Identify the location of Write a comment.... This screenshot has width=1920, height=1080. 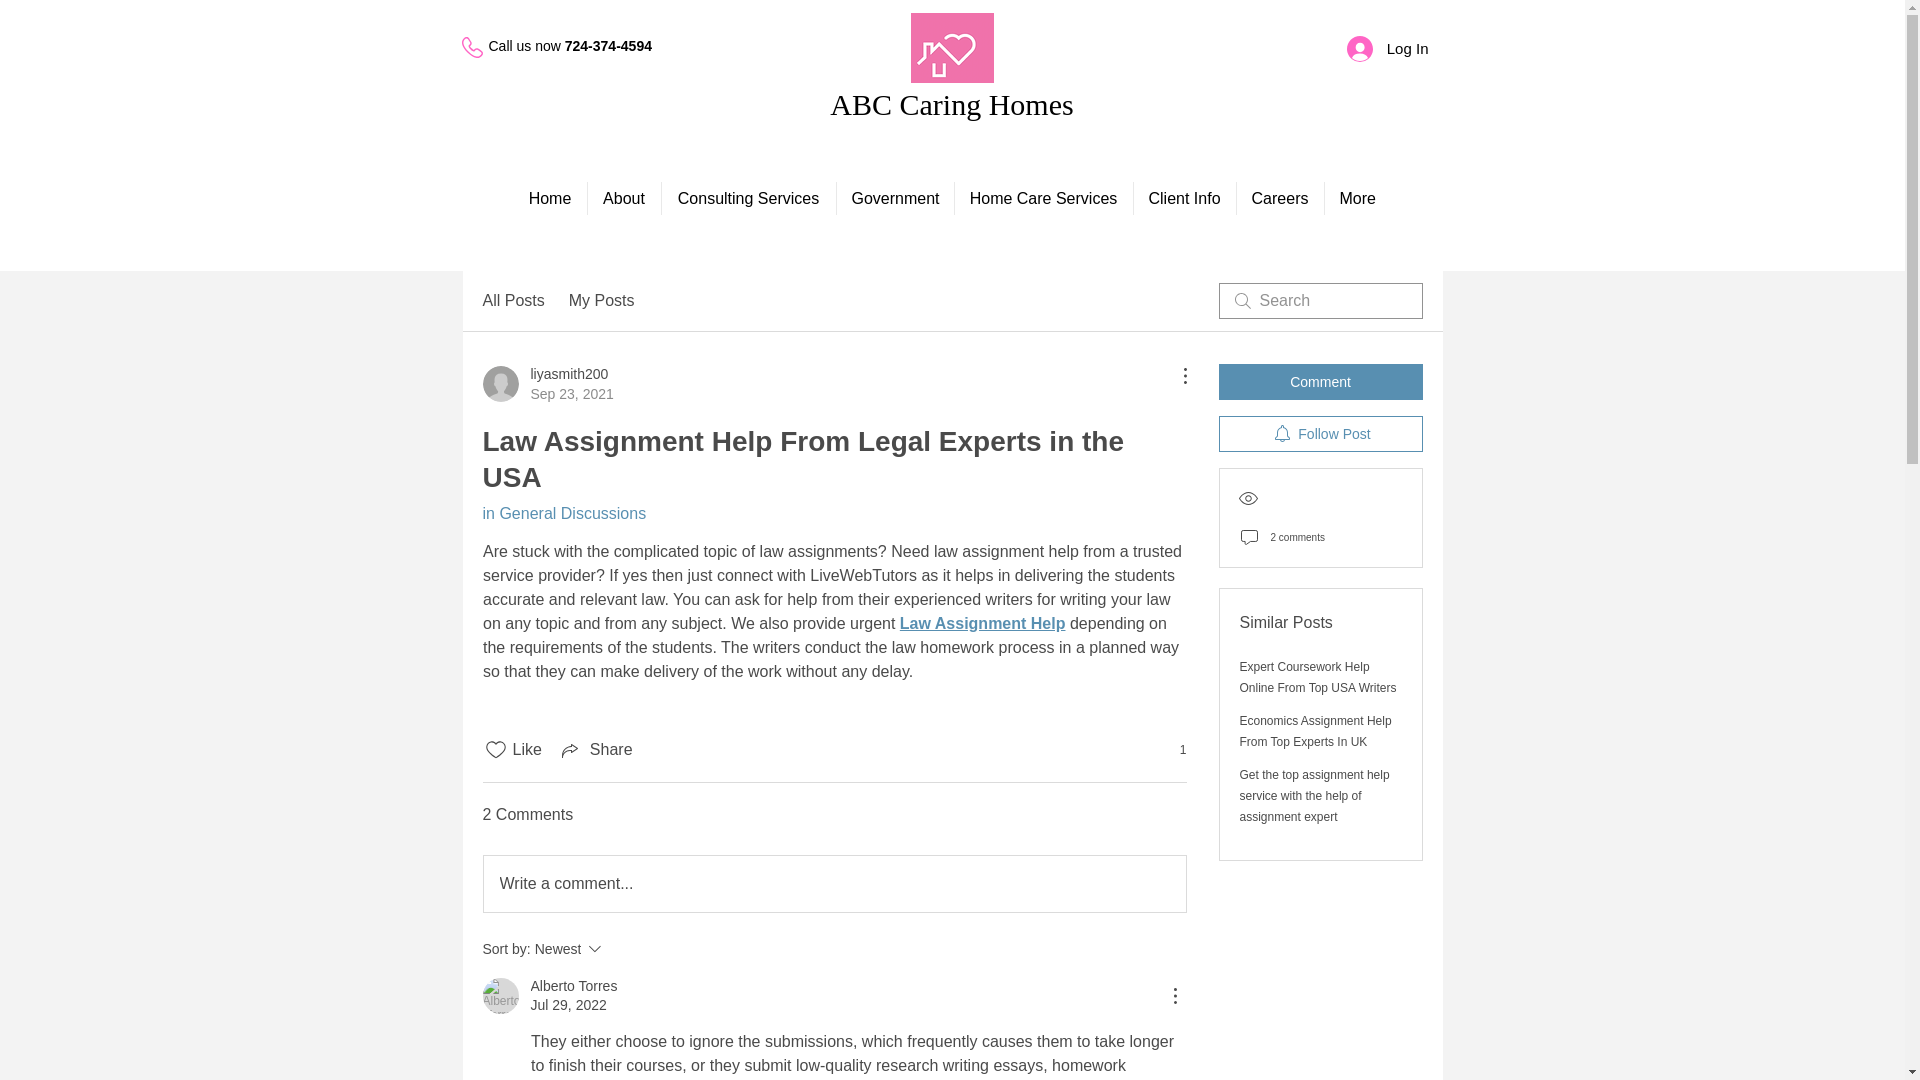
(834, 884).